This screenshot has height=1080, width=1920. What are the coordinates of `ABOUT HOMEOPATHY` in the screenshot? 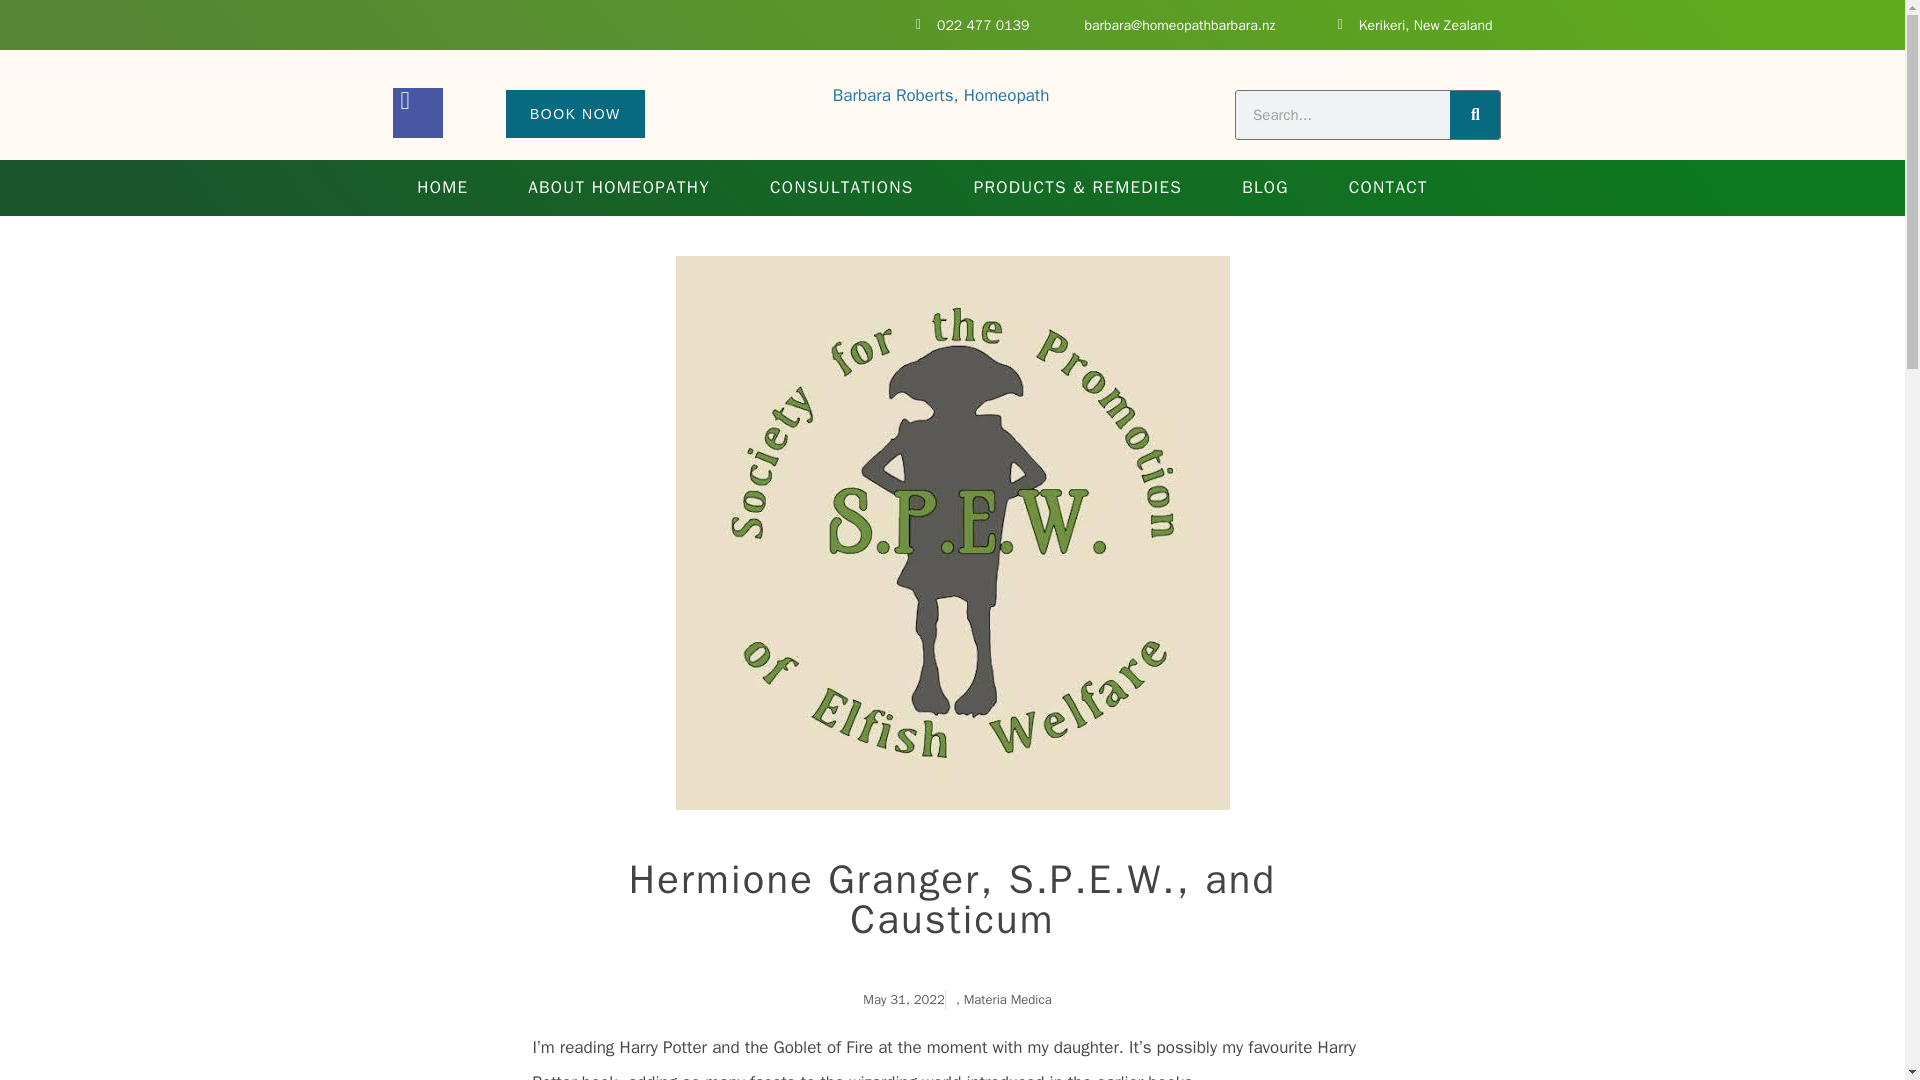 It's located at (618, 188).